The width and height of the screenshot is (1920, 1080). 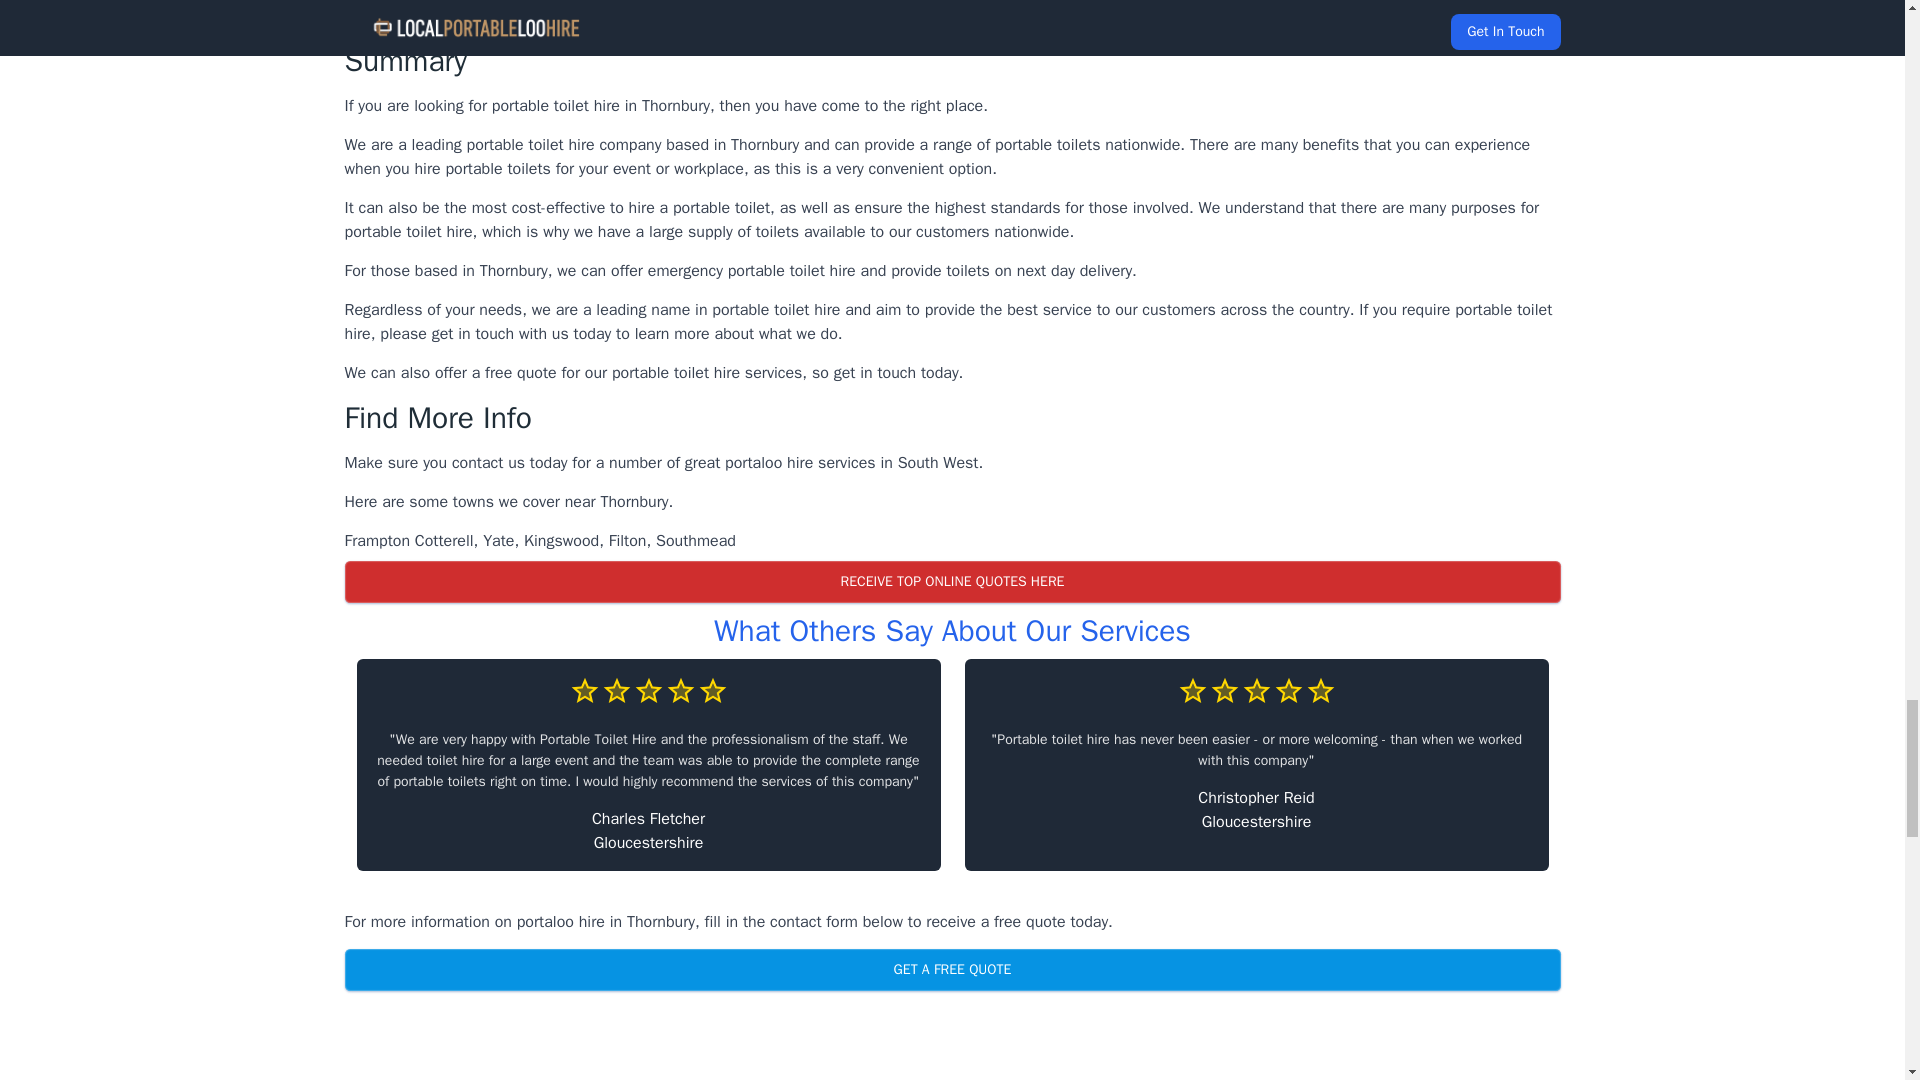 What do you see at coordinates (951, 581) in the screenshot?
I see `RECEIVE TOP ONLINE QUOTES HERE` at bounding box center [951, 581].